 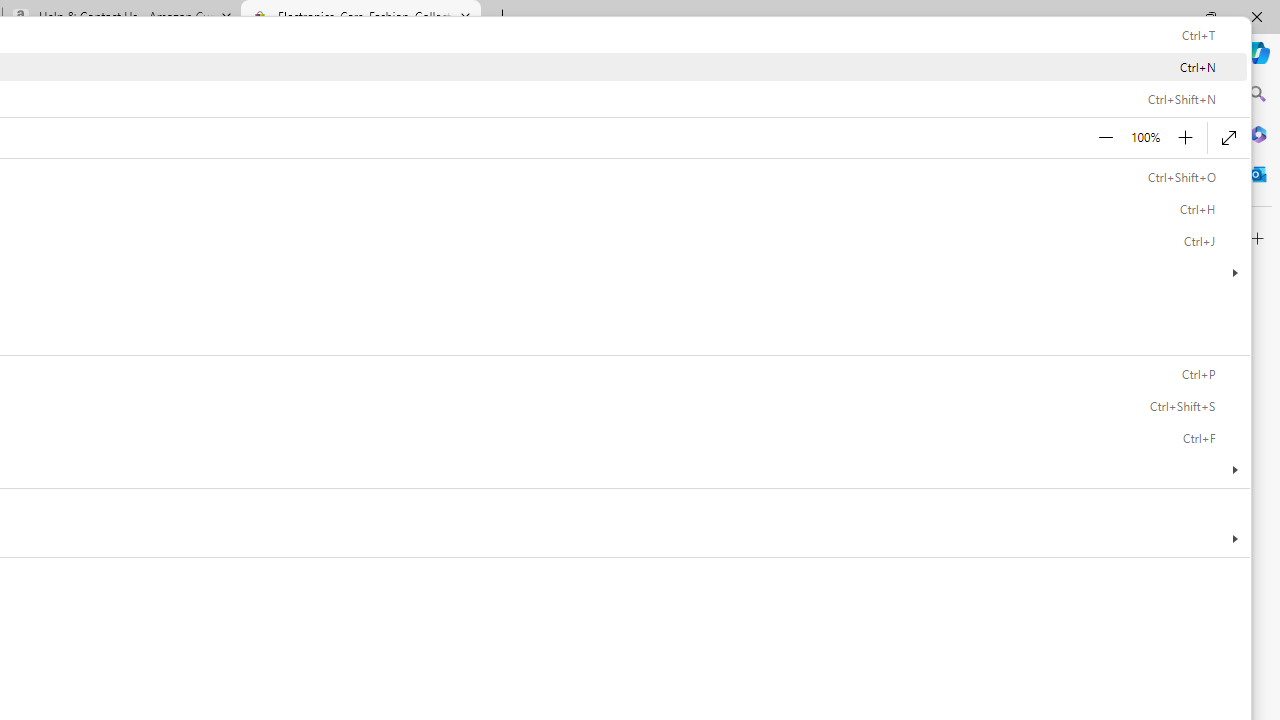 What do you see at coordinates (1228, 138) in the screenshot?
I see `Enter full screen (F11)` at bounding box center [1228, 138].